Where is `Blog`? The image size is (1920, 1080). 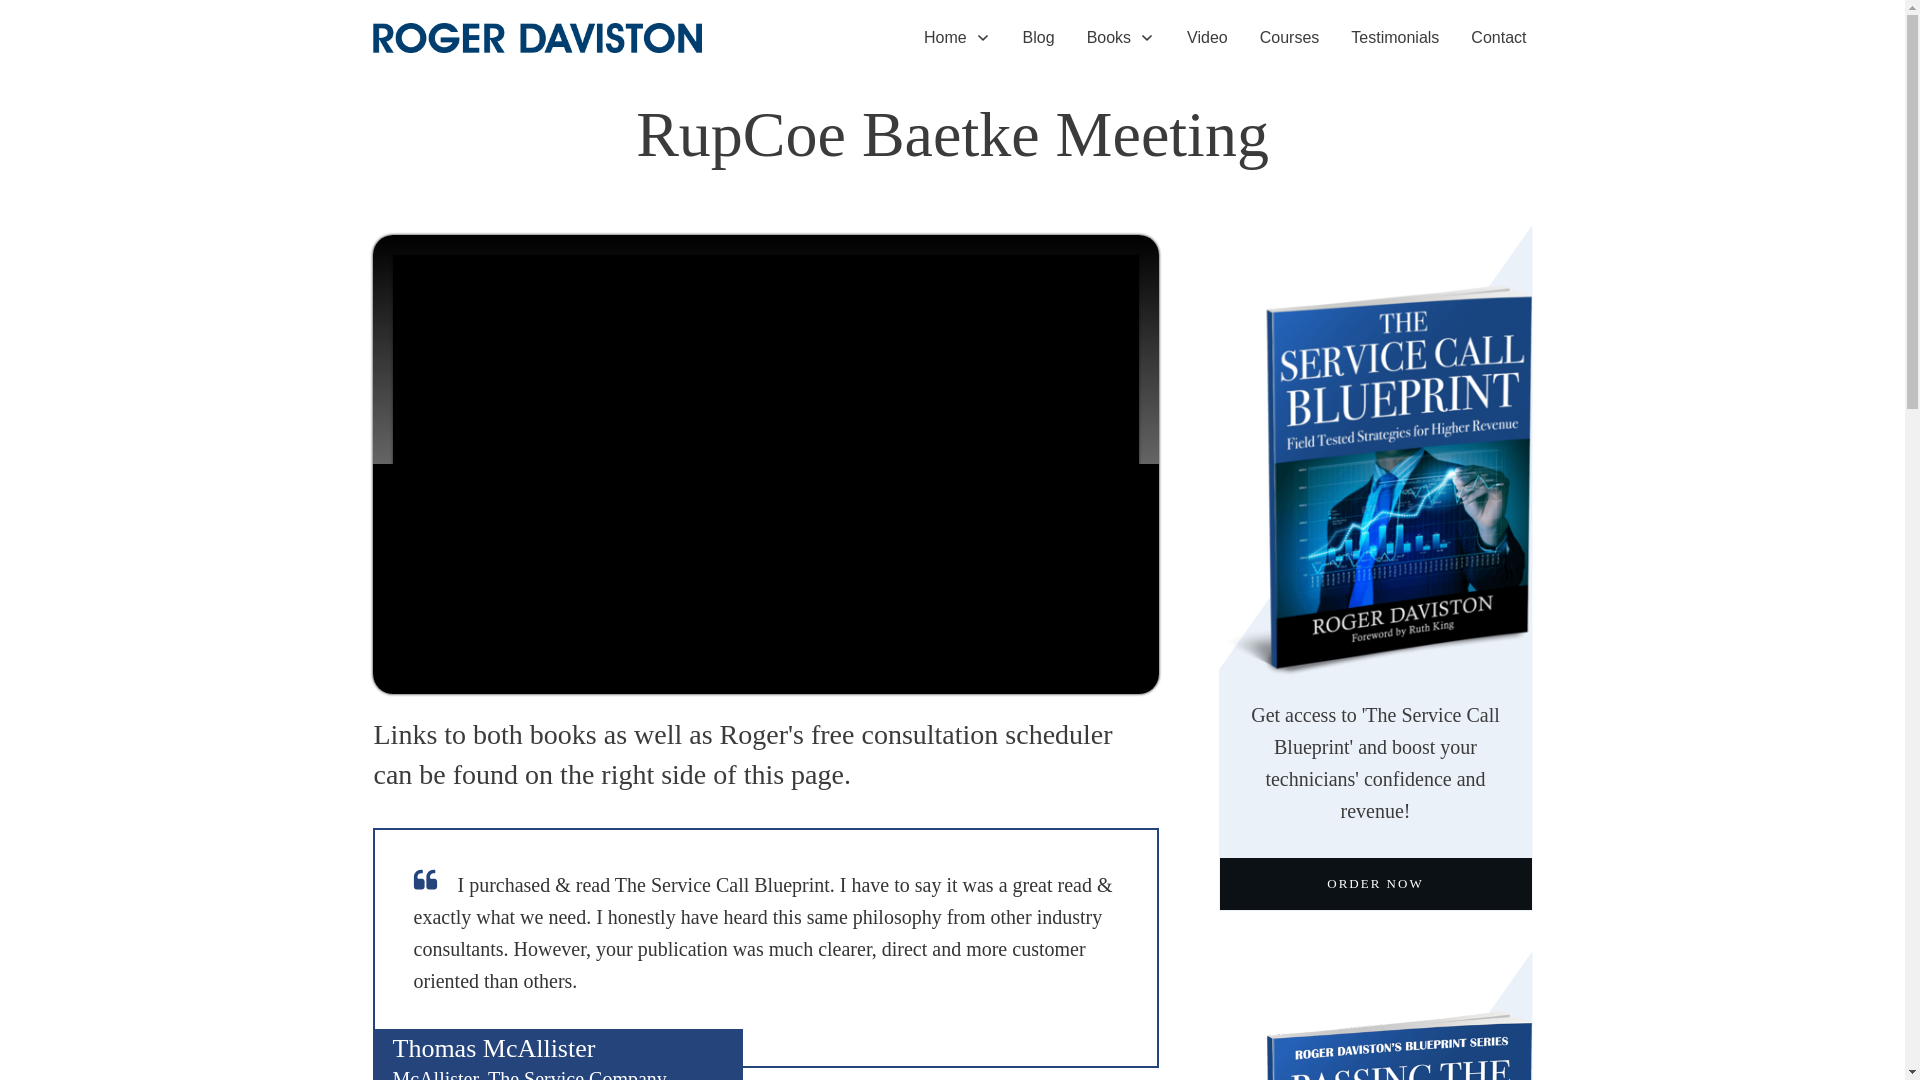 Blog is located at coordinates (1038, 38).